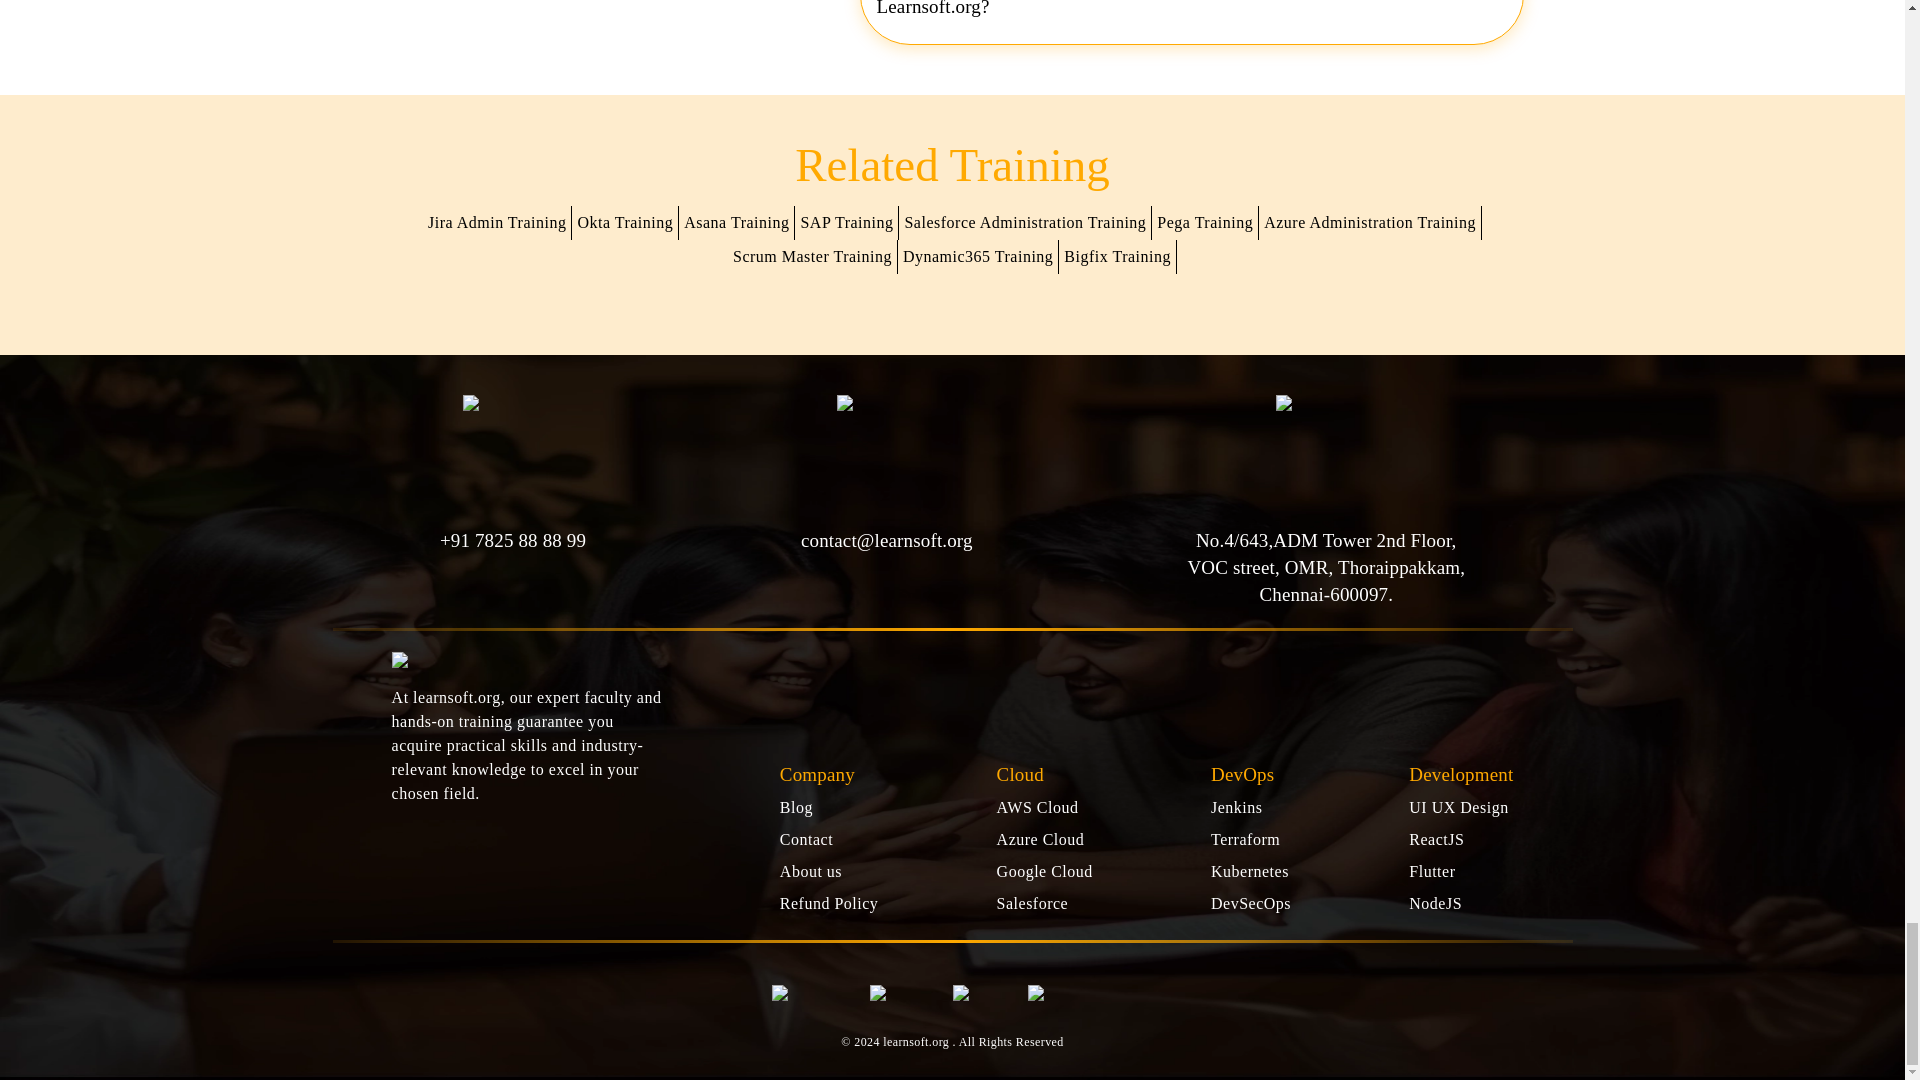 The width and height of the screenshot is (1920, 1080). What do you see at coordinates (1237, 808) in the screenshot?
I see `Jenkins` at bounding box center [1237, 808].